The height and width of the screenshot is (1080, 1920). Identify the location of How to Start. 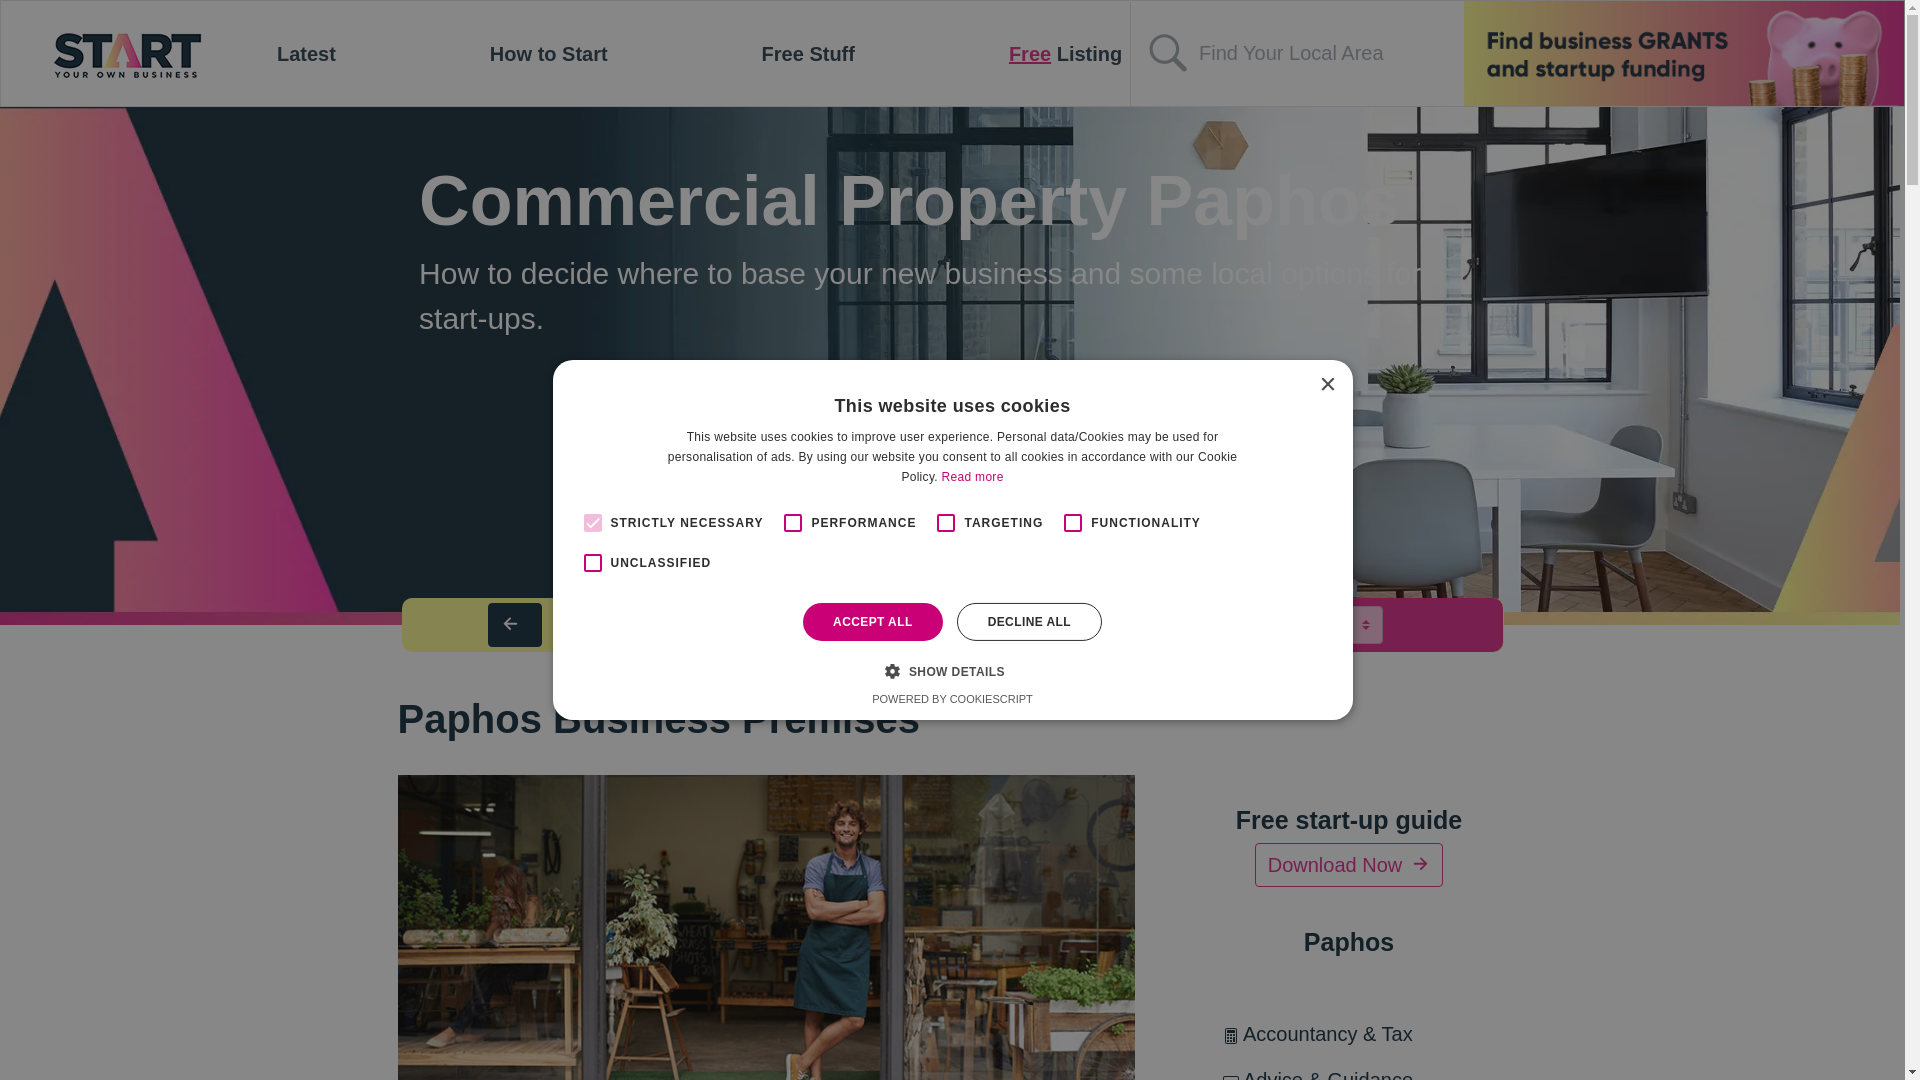
(548, 54).